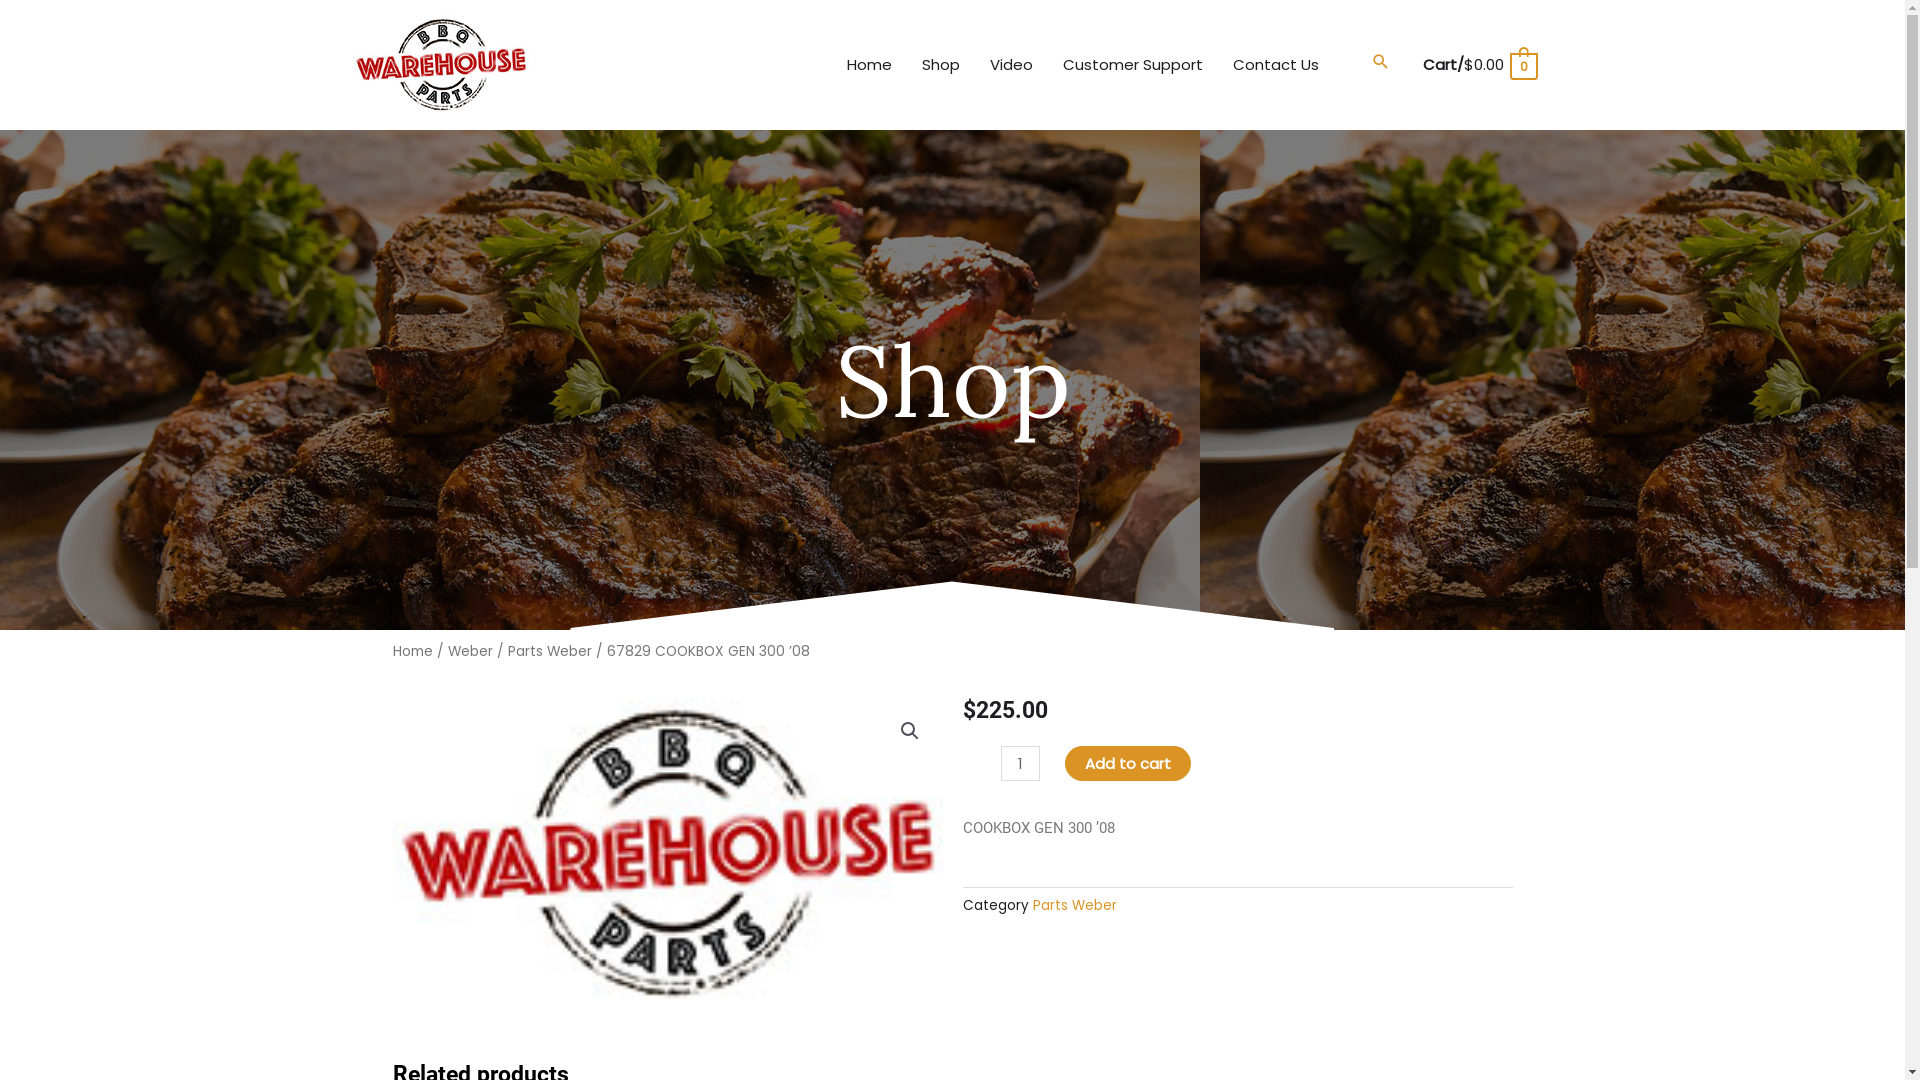  I want to click on Contact Us, so click(1276, 65).